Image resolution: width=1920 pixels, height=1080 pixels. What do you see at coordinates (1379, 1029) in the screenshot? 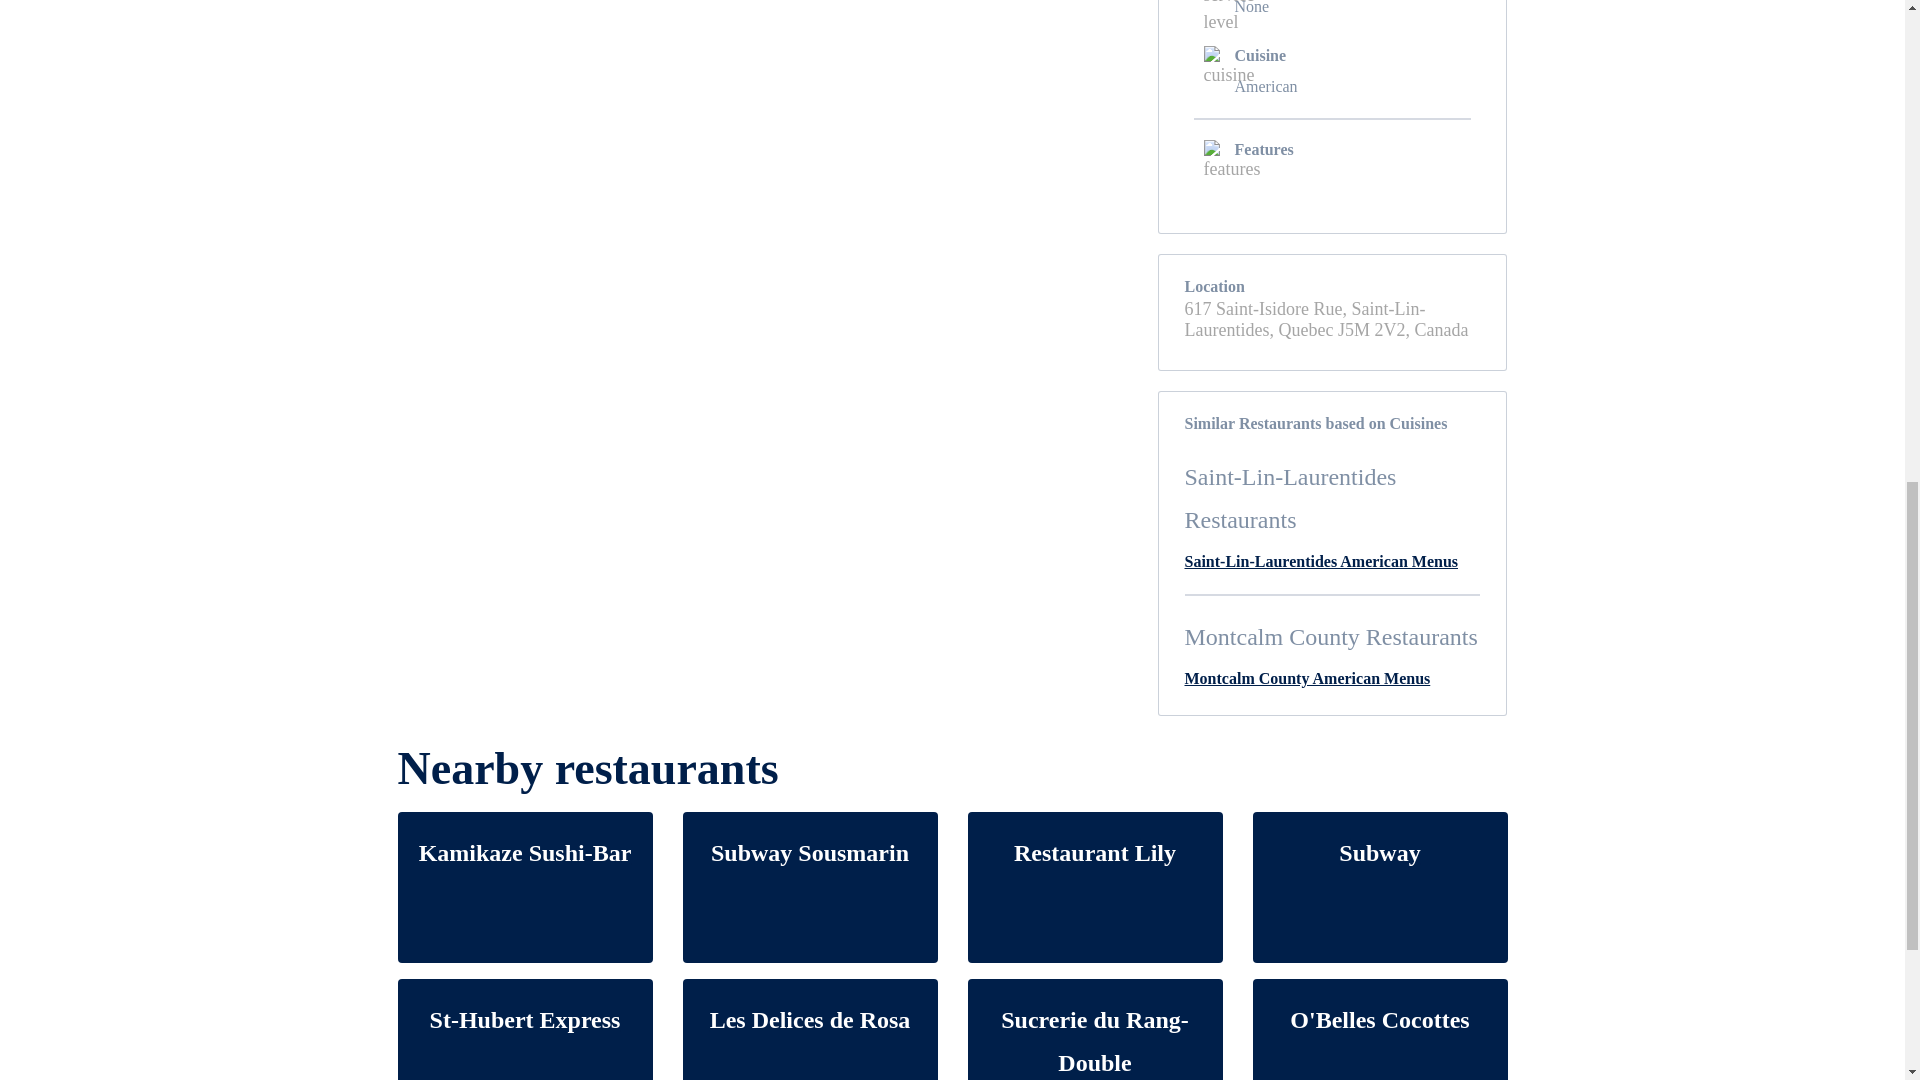
I see `O'Belles Cocottes` at bounding box center [1379, 1029].